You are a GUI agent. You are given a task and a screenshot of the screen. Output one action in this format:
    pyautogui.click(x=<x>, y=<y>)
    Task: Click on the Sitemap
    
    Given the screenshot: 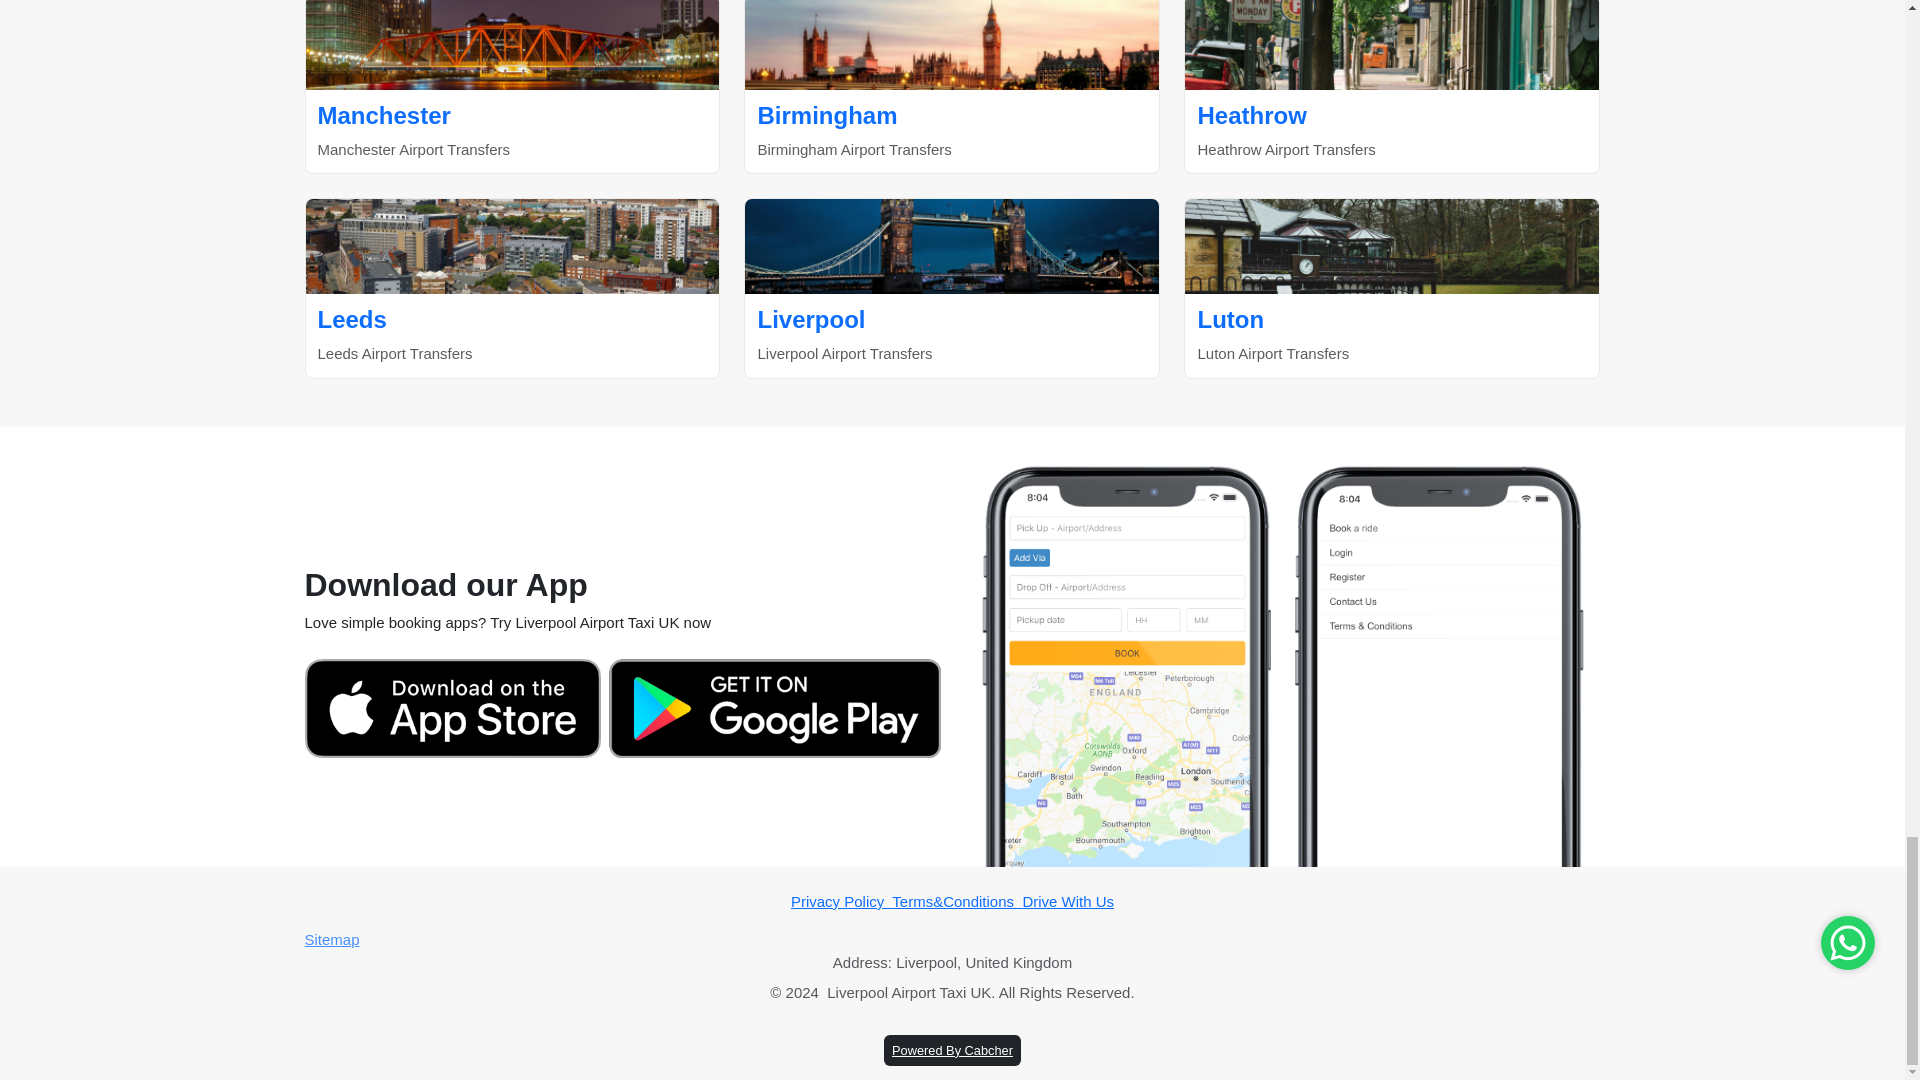 What is the action you would take?
    pyautogui.click(x=952, y=940)
    